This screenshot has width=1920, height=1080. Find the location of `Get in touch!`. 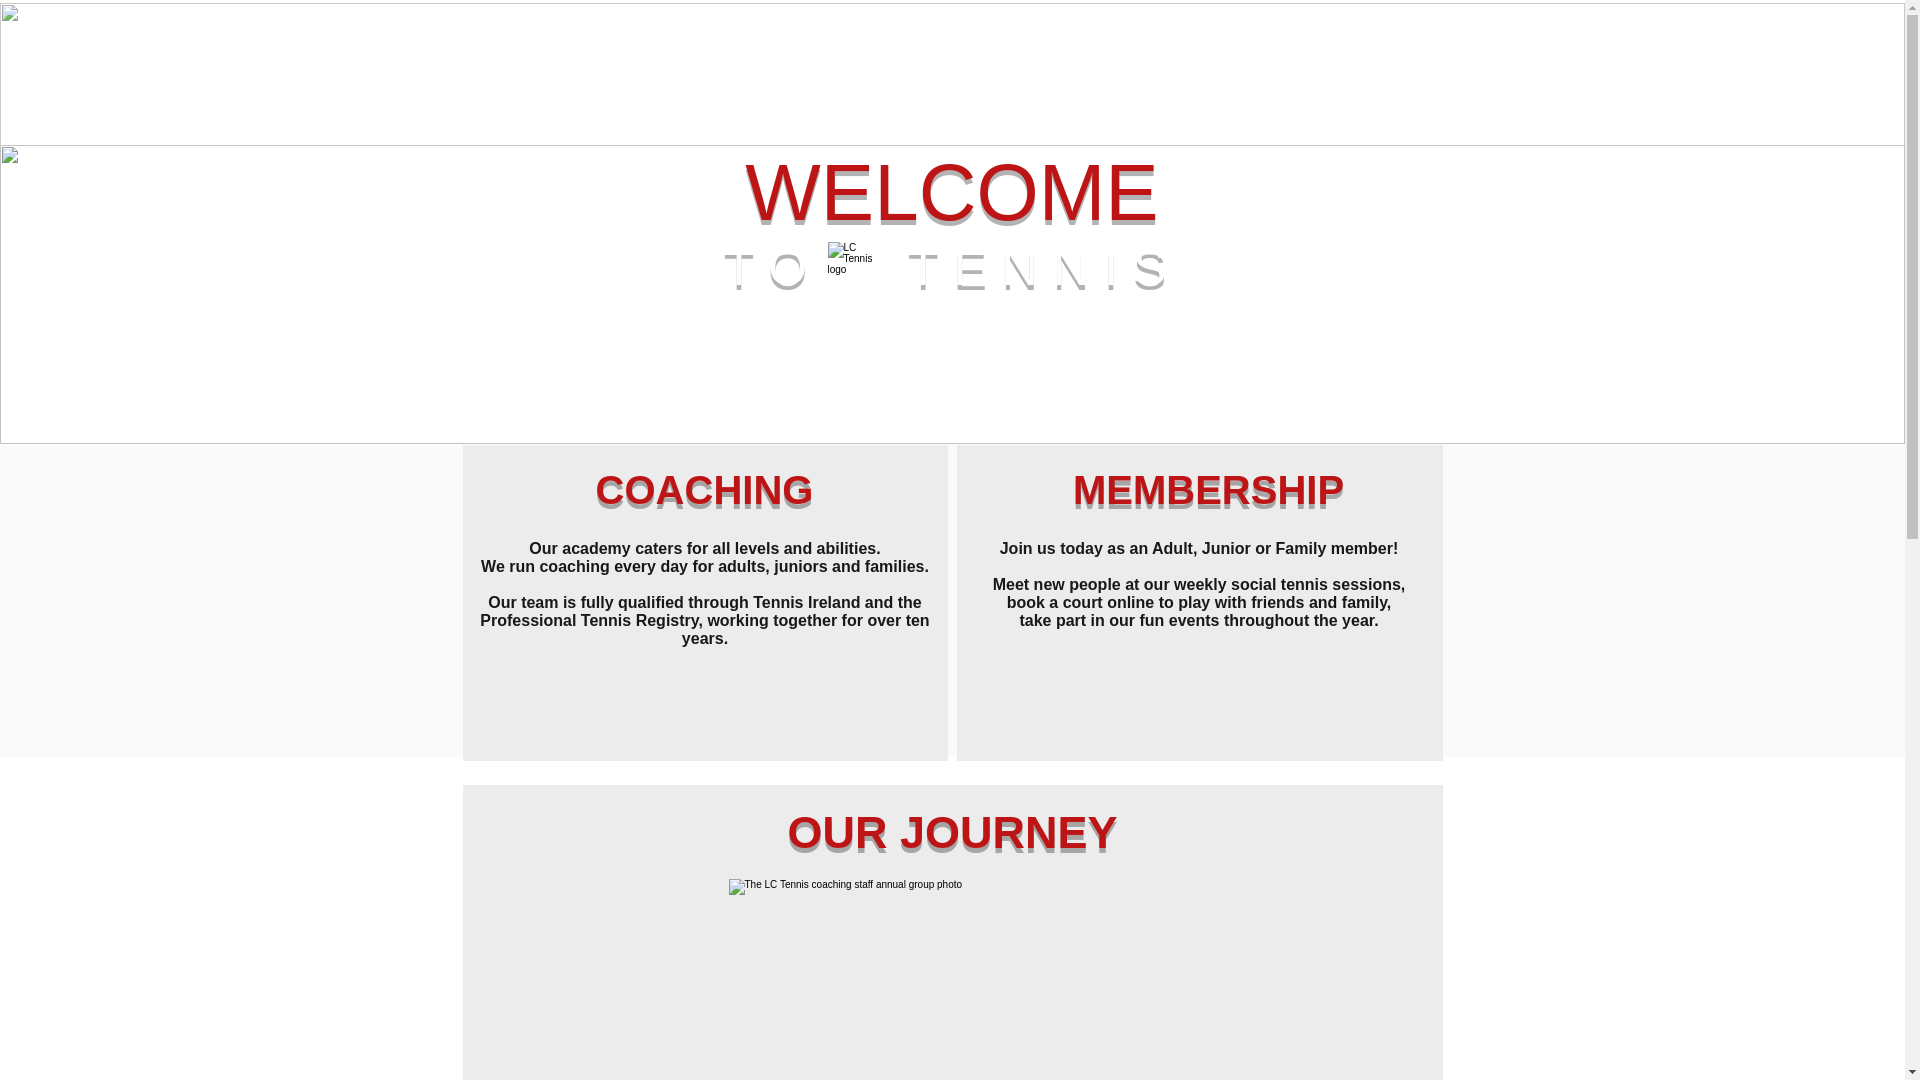

Get in touch! is located at coordinates (1126, 88).